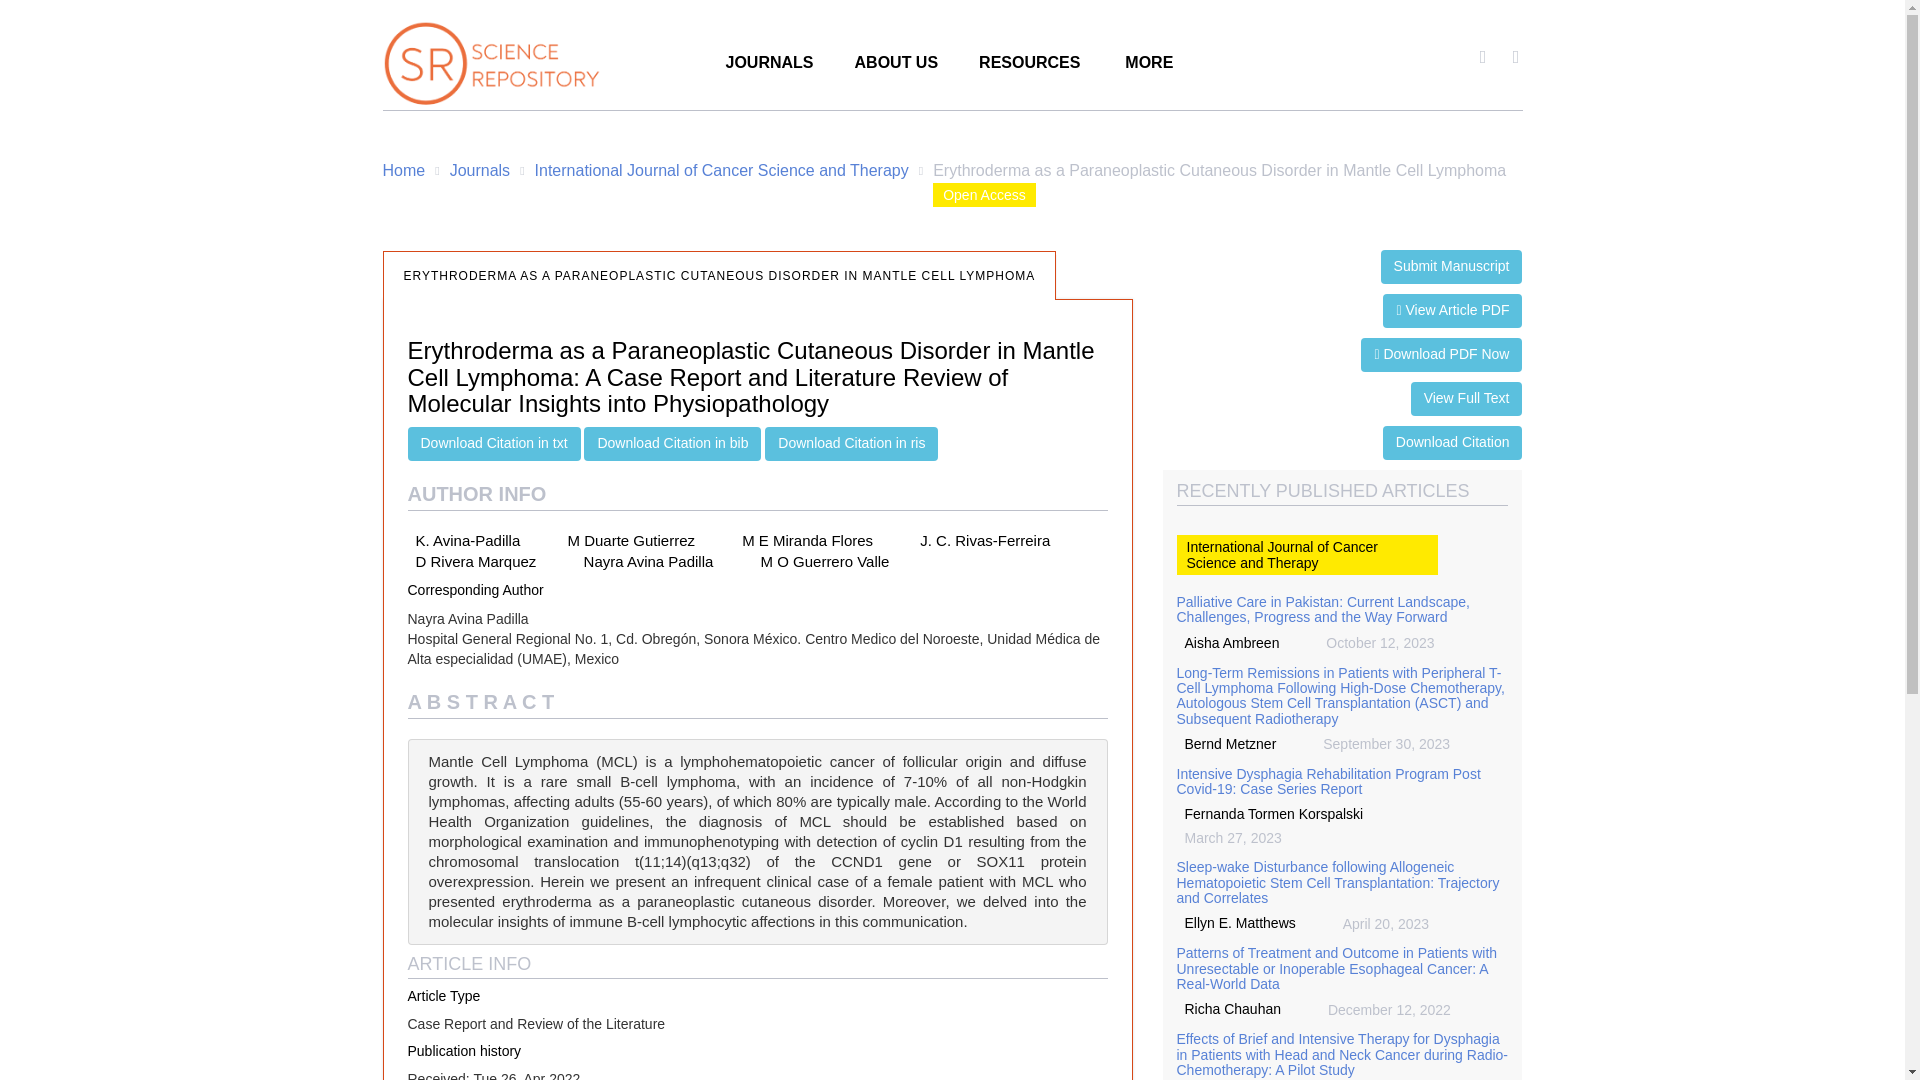 The image size is (1920, 1080). I want to click on ABOUT US, so click(896, 68).